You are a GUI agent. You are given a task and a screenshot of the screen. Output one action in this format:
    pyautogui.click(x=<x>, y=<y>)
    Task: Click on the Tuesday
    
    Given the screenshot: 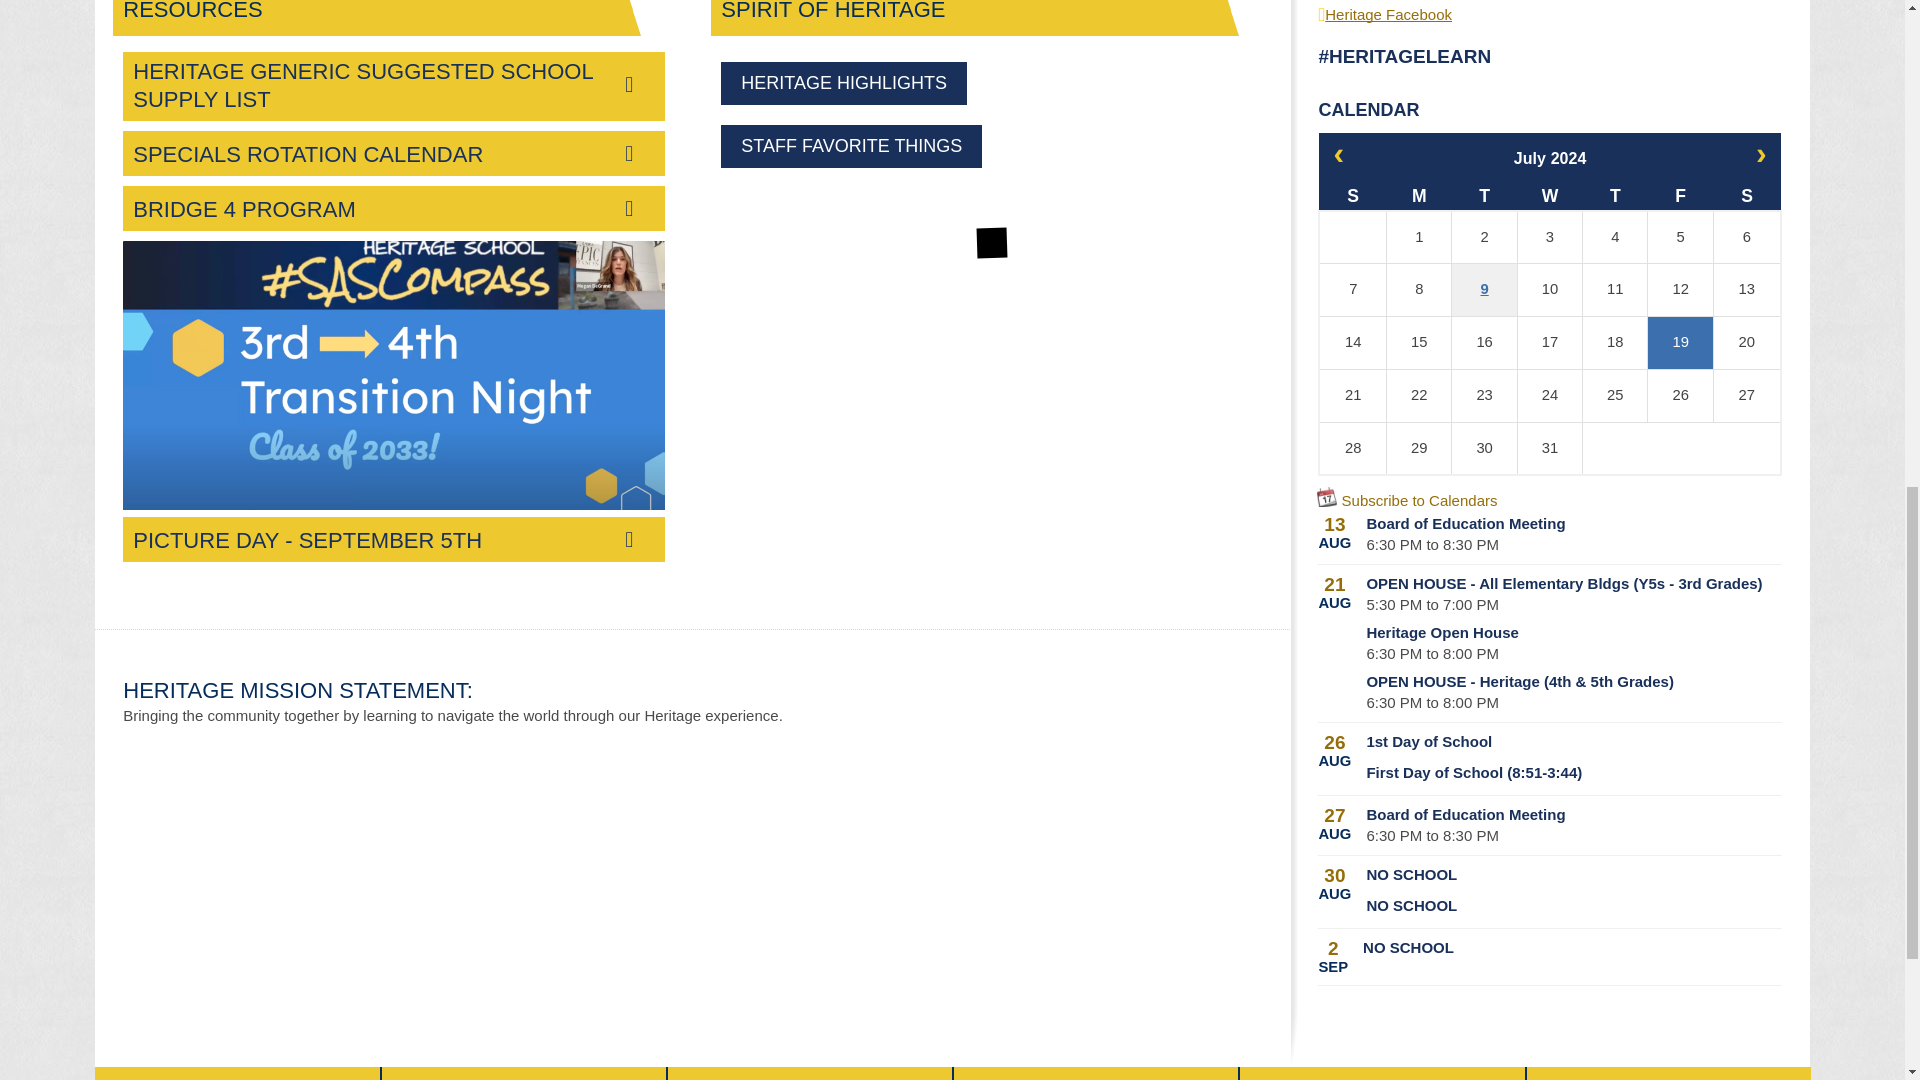 What is the action you would take?
    pyautogui.click(x=1484, y=190)
    